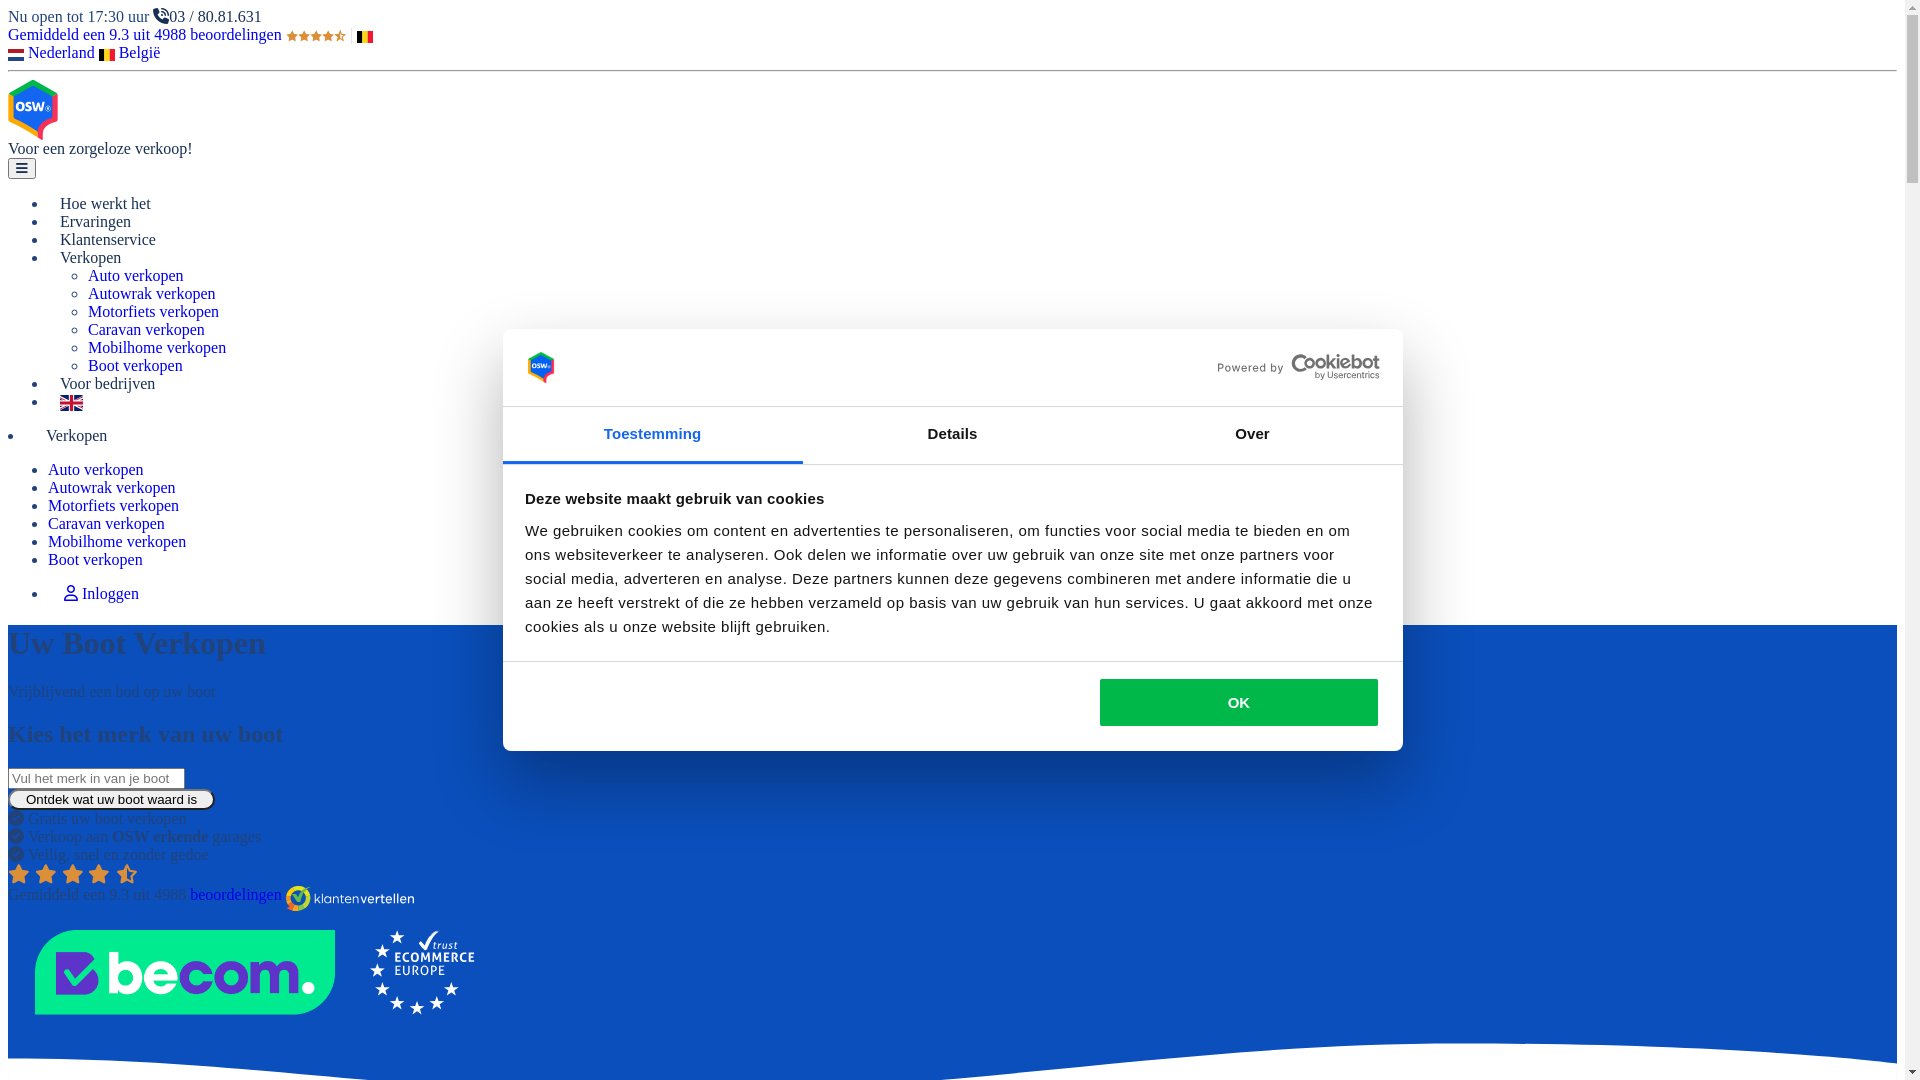  I want to click on Auto verkopen, so click(136, 276).